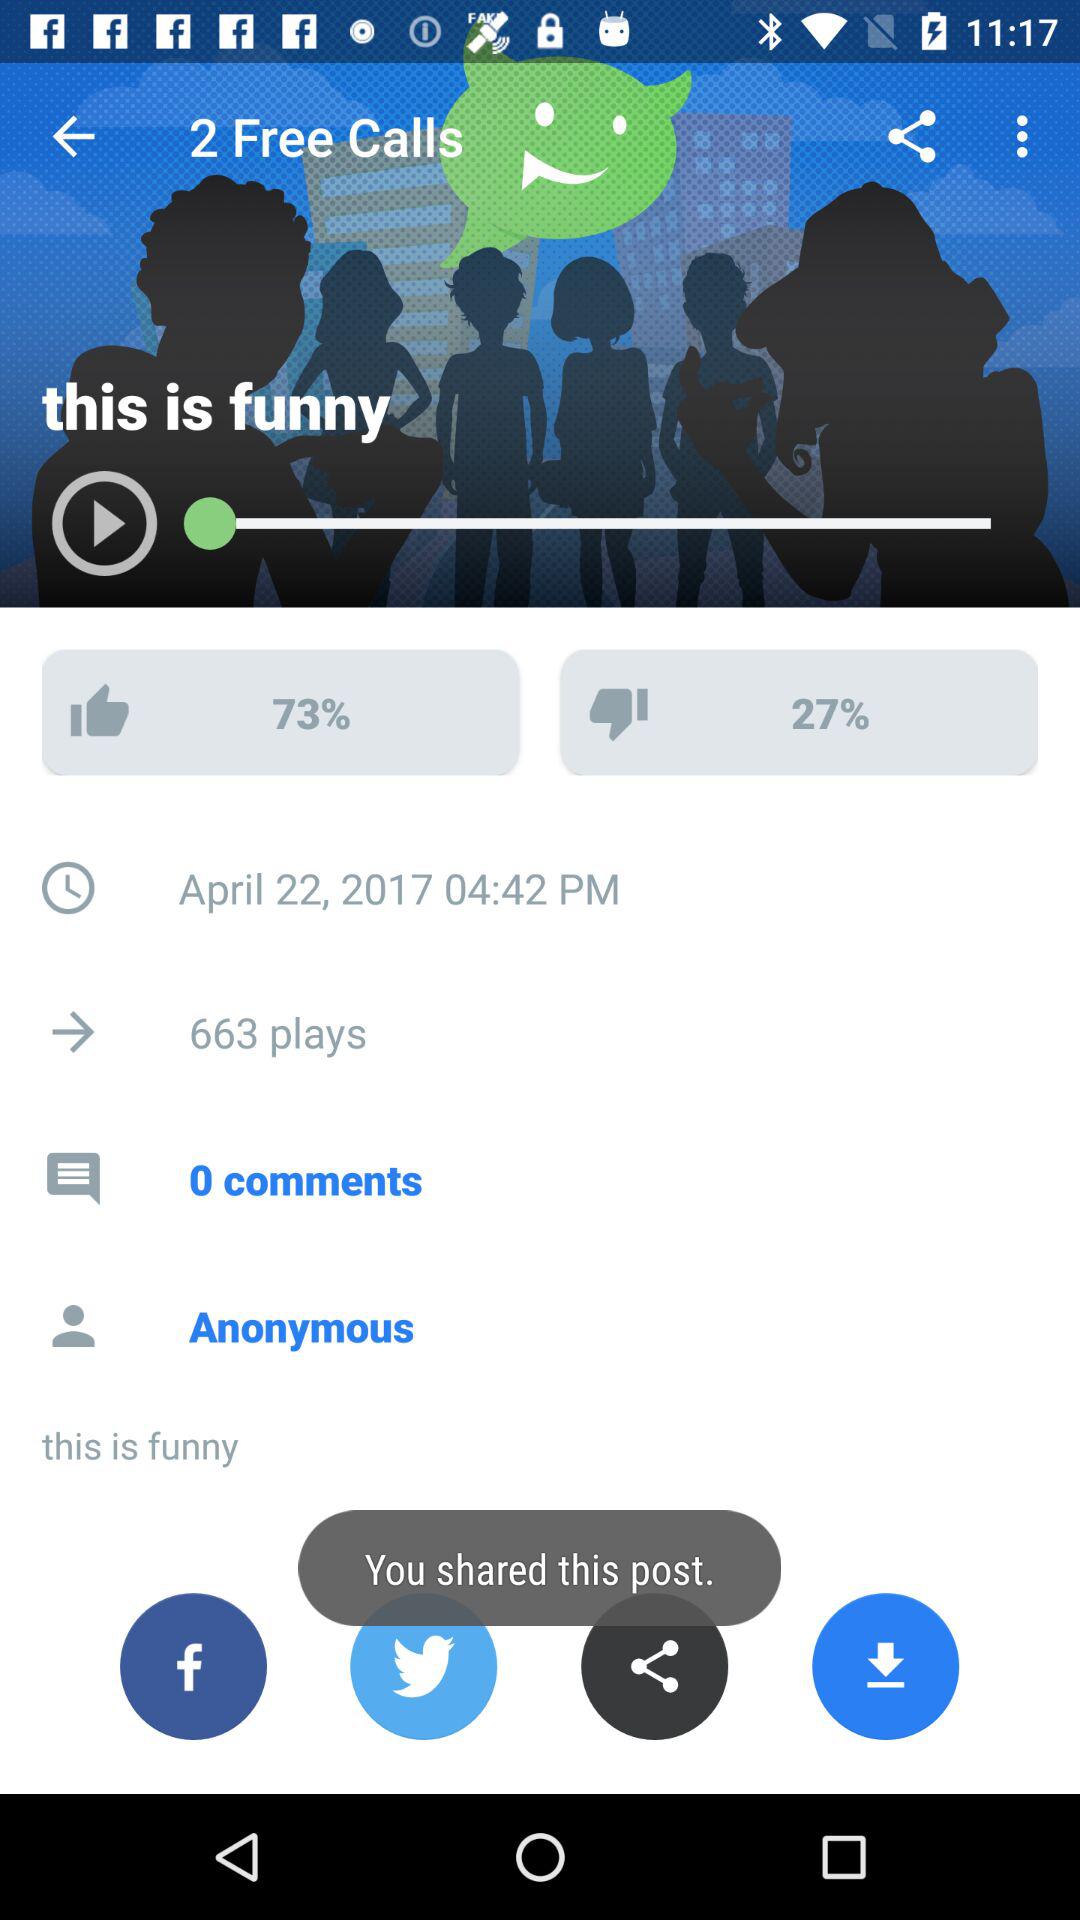 This screenshot has width=1080, height=1920. I want to click on share option, so click(654, 1666).